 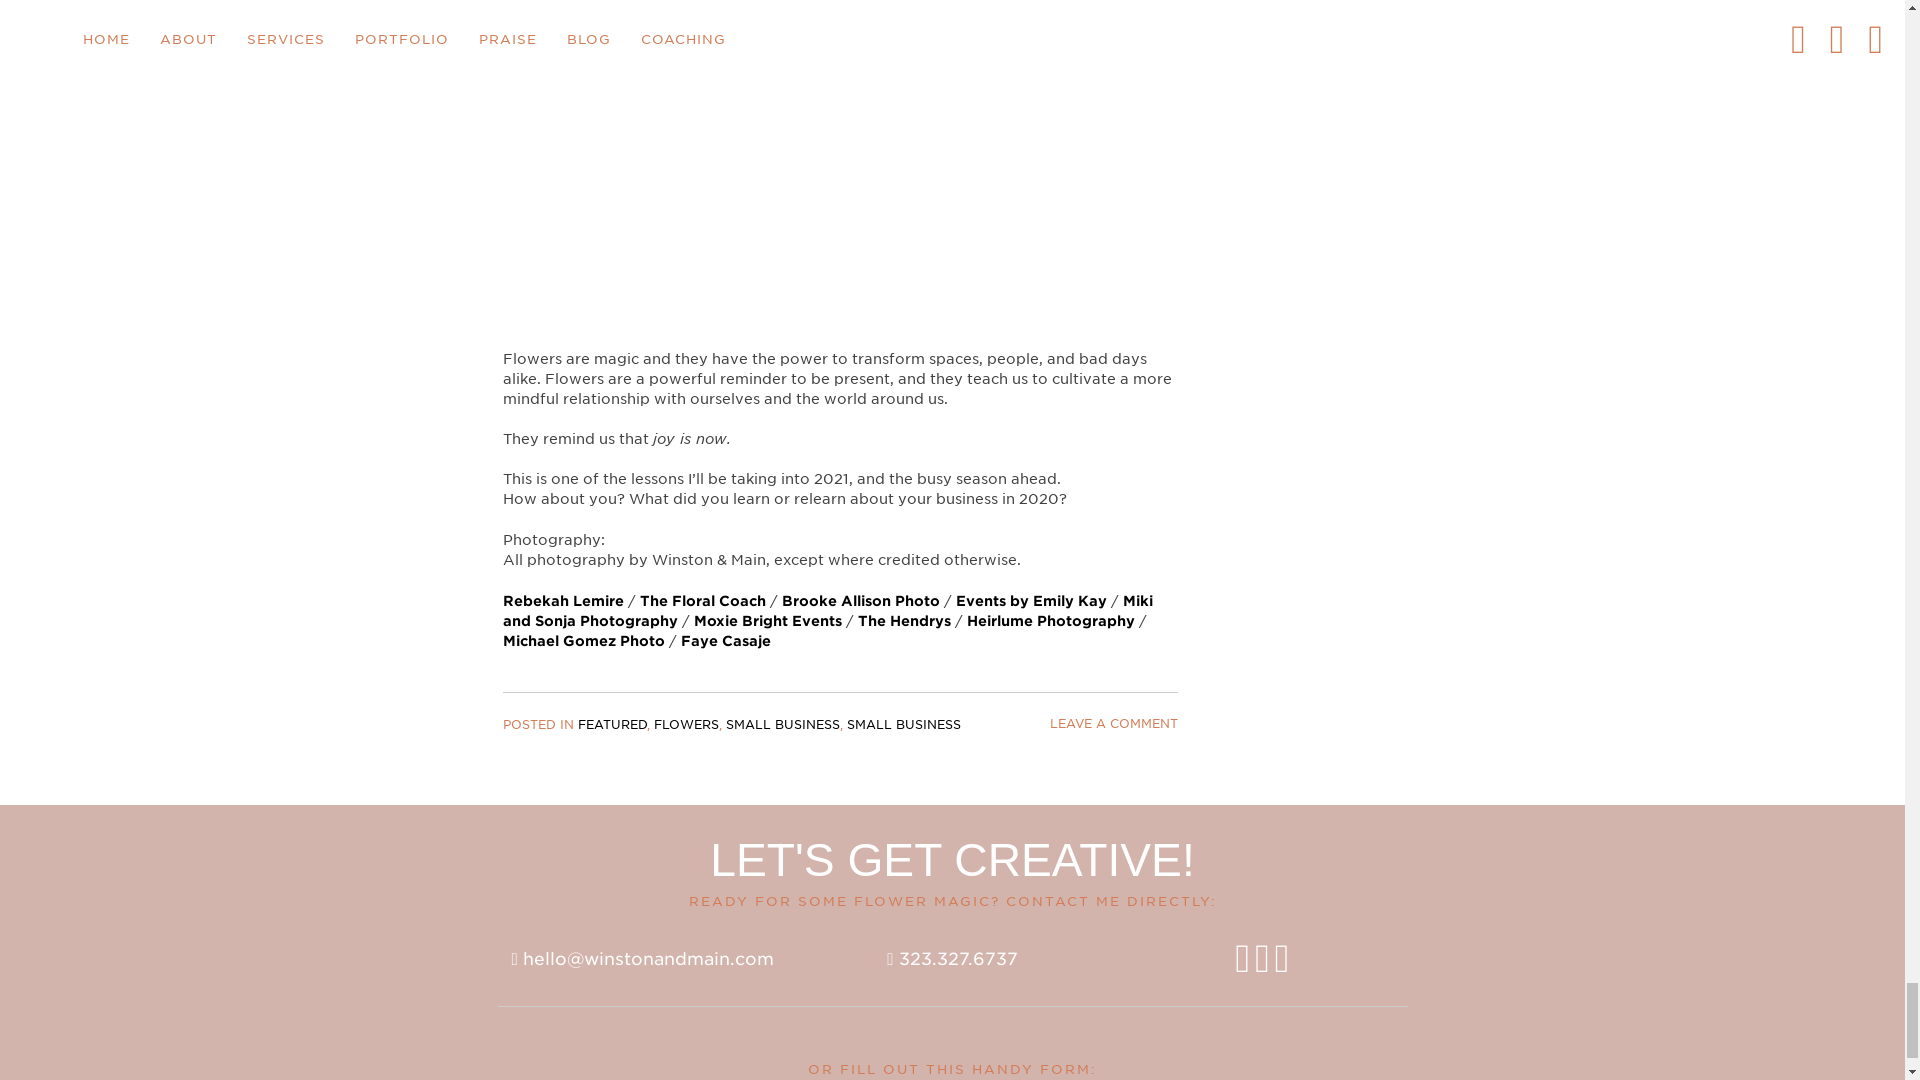 I want to click on Events by Emily Kay, so click(x=1032, y=600).